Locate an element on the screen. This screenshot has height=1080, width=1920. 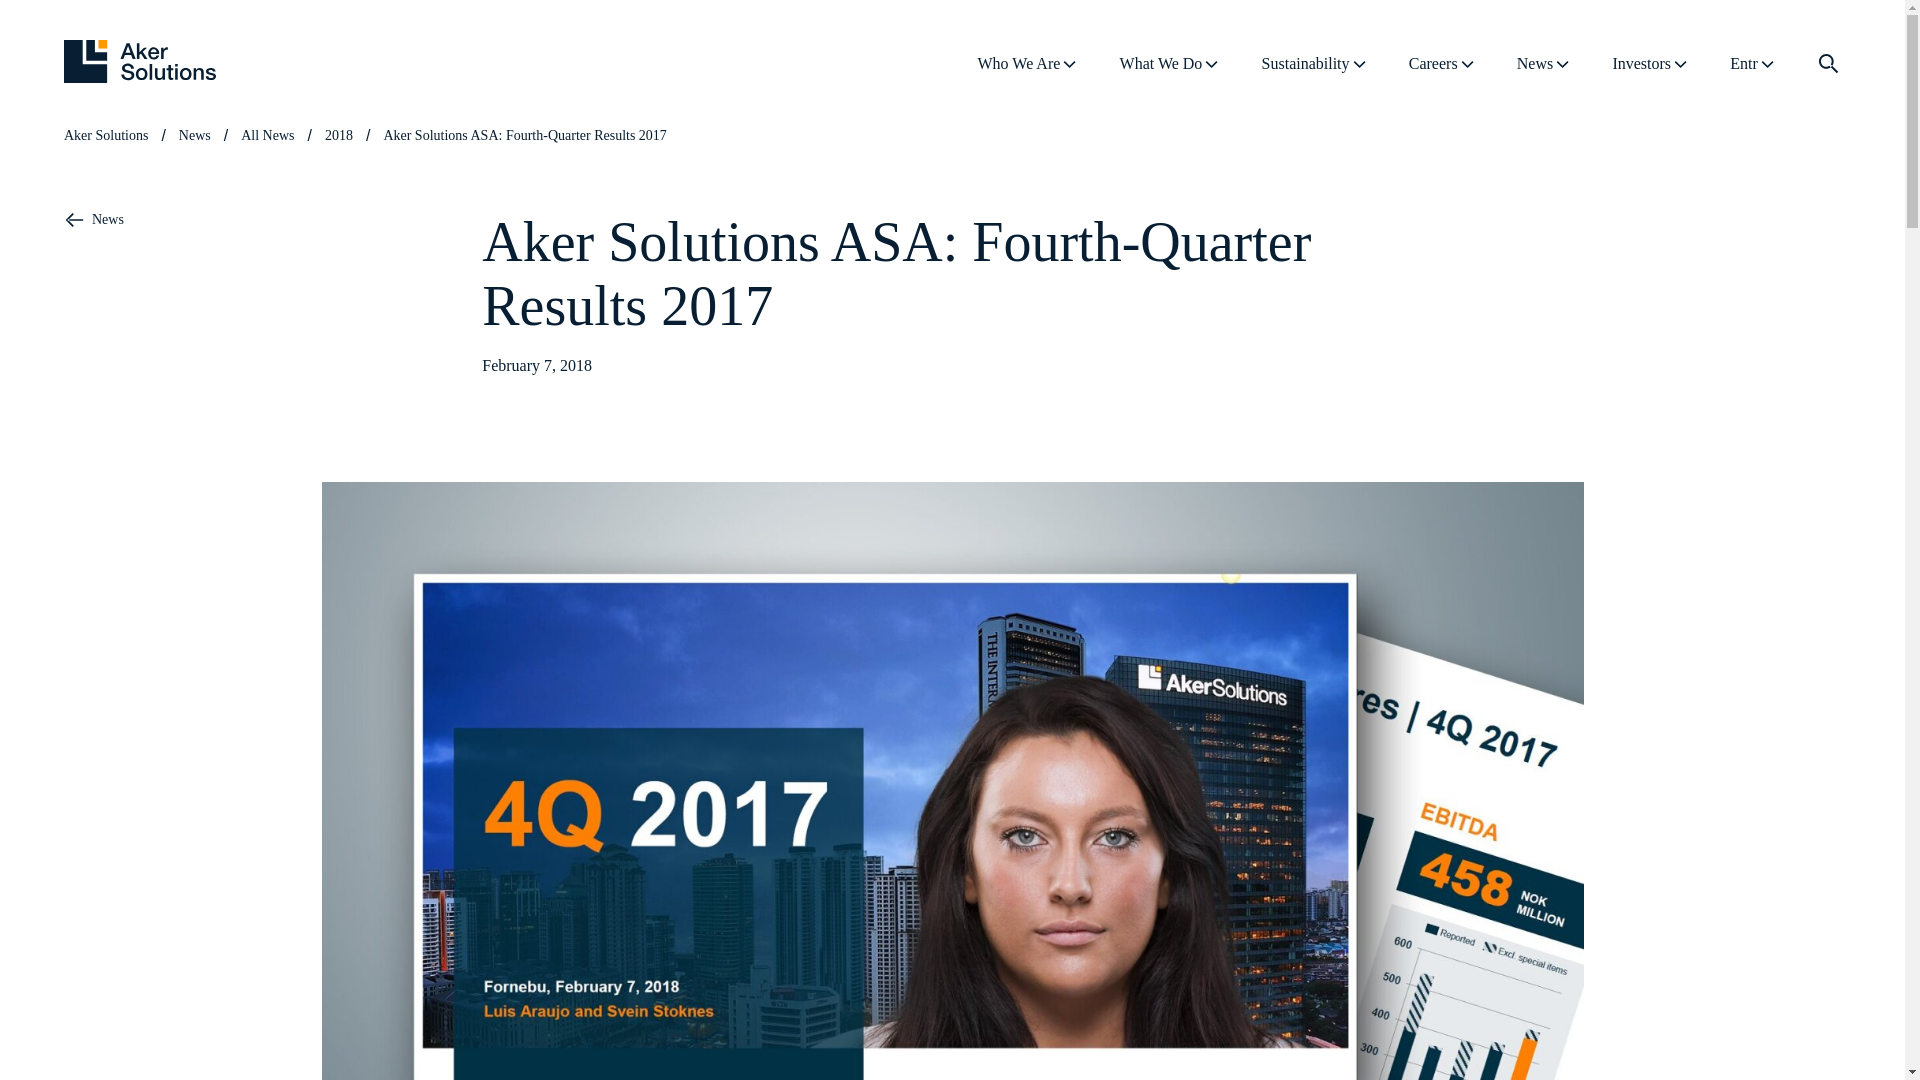
Who We Are is located at coordinates (1028, 63).